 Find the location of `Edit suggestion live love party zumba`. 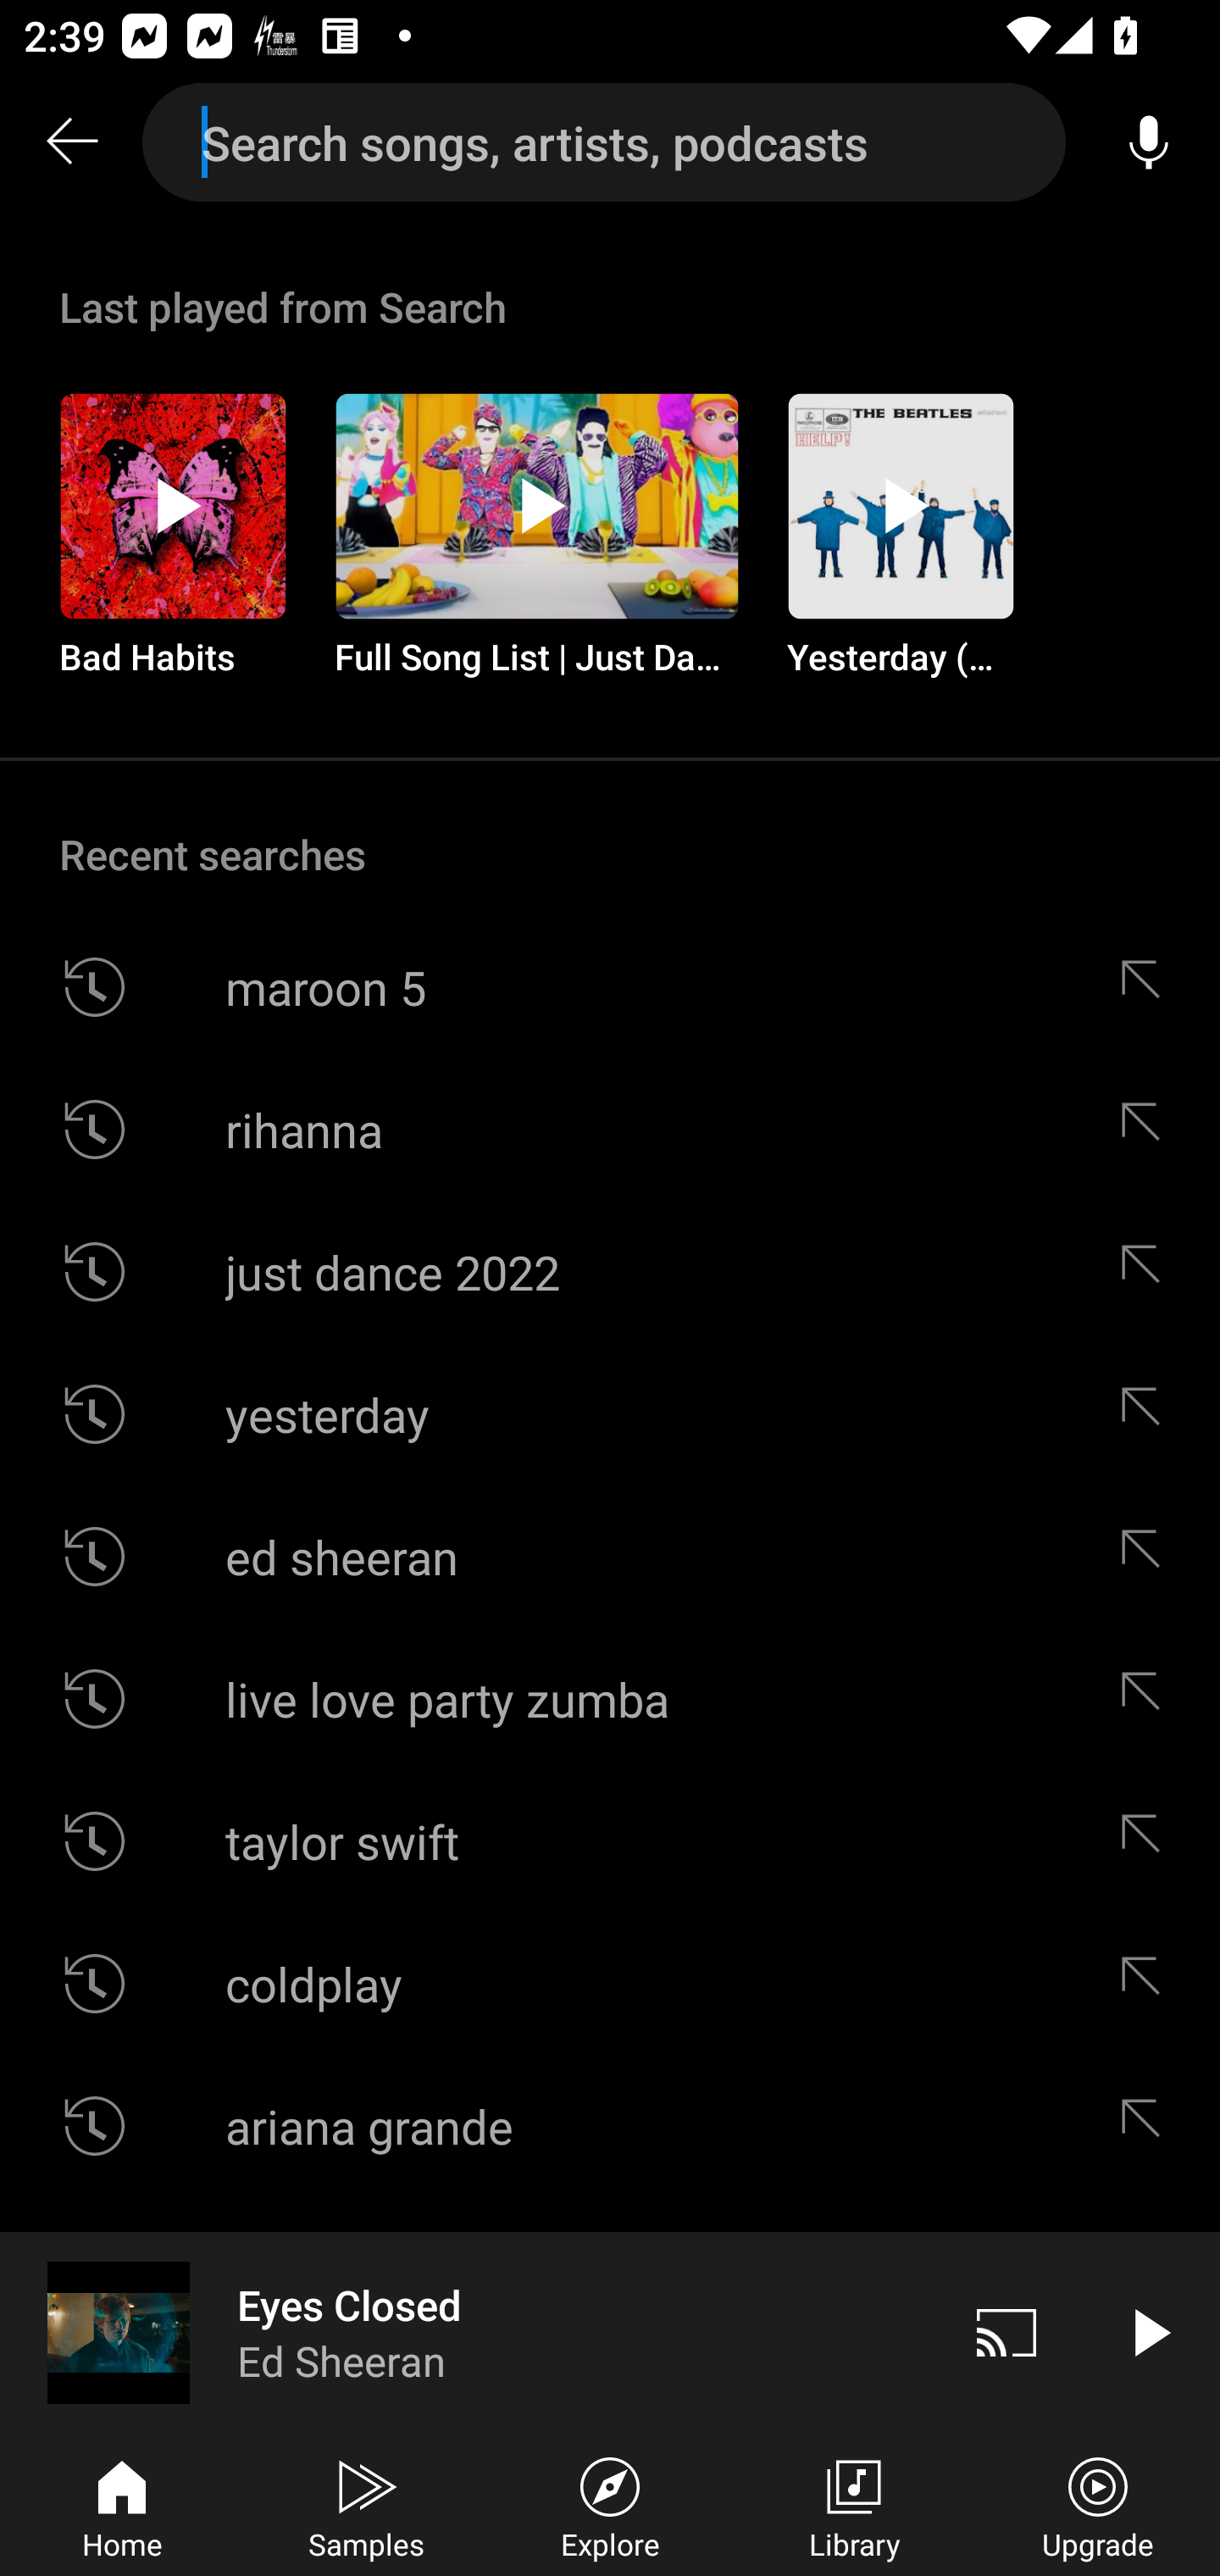

Edit suggestion live love party zumba is located at coordinates (1148, 1698).